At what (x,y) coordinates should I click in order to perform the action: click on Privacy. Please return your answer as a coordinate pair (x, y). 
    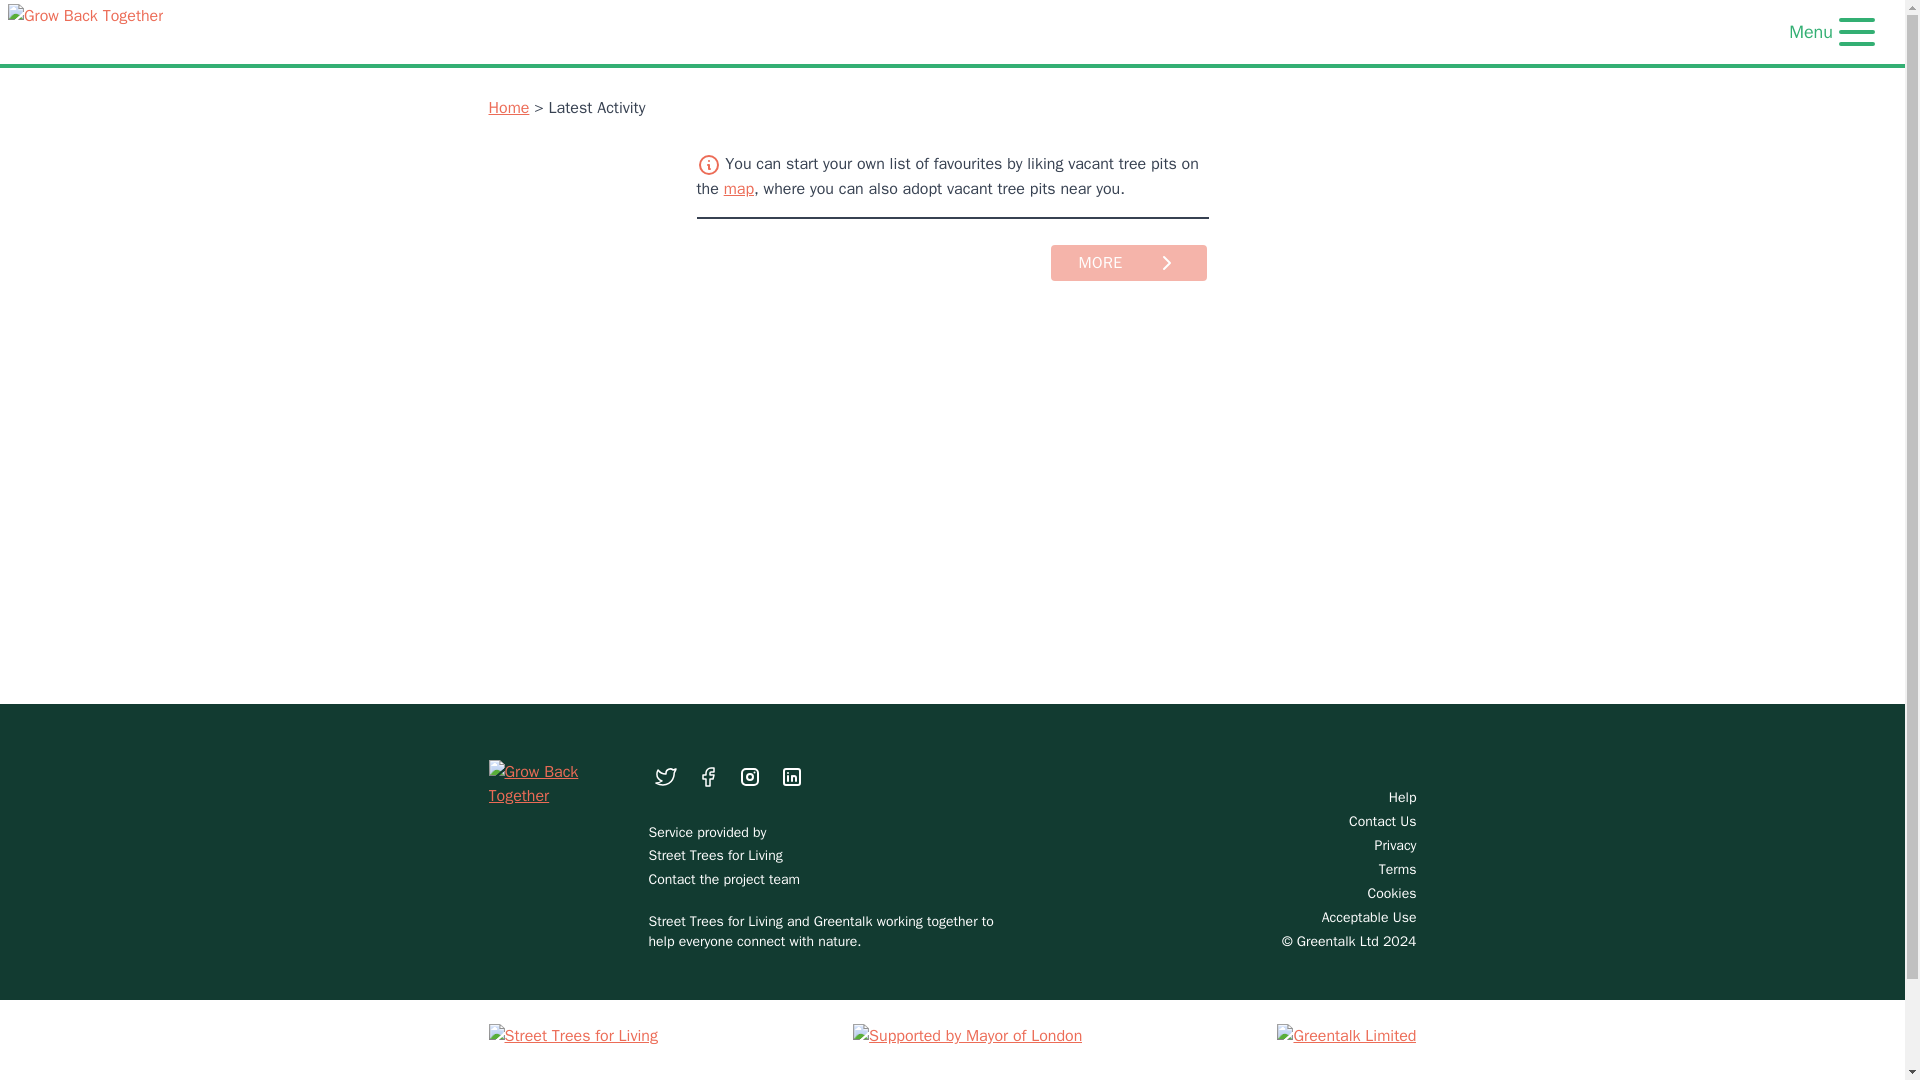
    Looking at the image, I should click on (1300, 846).